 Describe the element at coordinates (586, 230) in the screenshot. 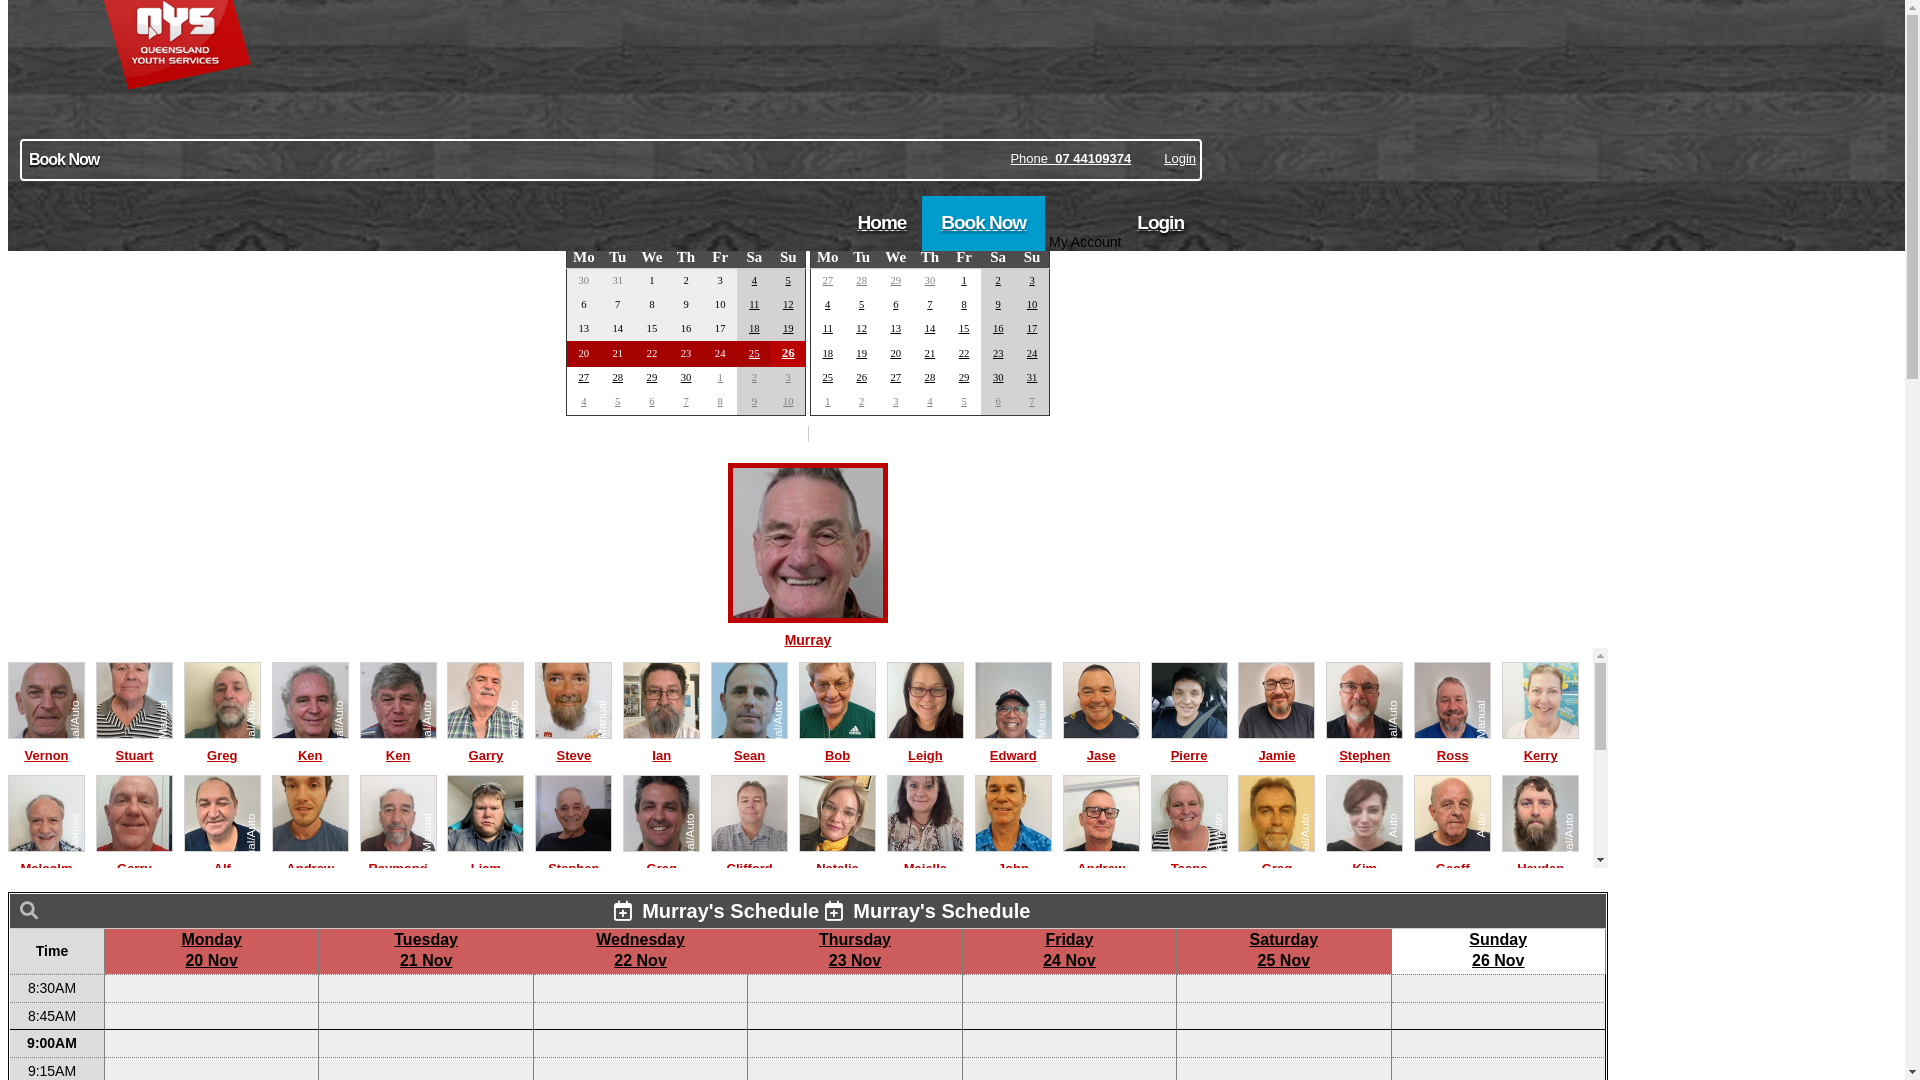

I see `Oct` at that location.